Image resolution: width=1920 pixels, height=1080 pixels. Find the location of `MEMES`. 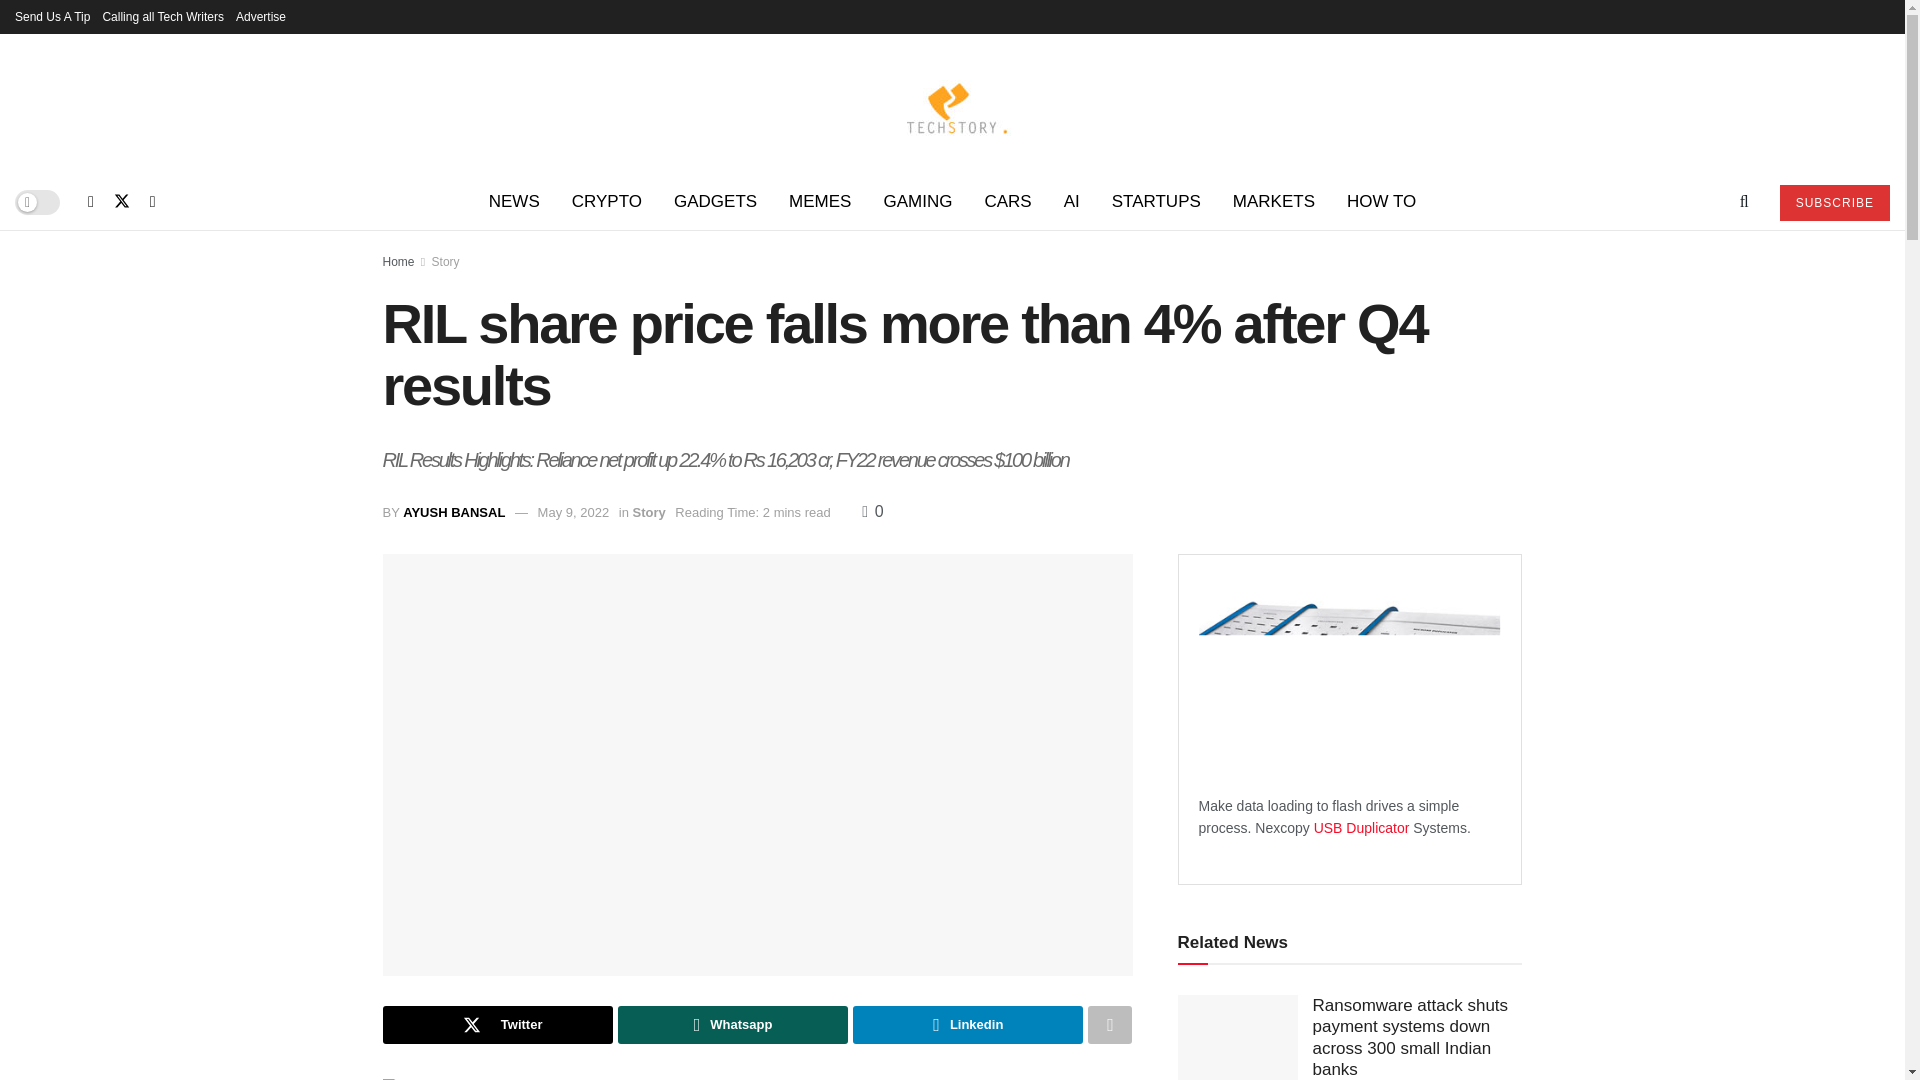

MEMES is located at coordinates (820, 202).